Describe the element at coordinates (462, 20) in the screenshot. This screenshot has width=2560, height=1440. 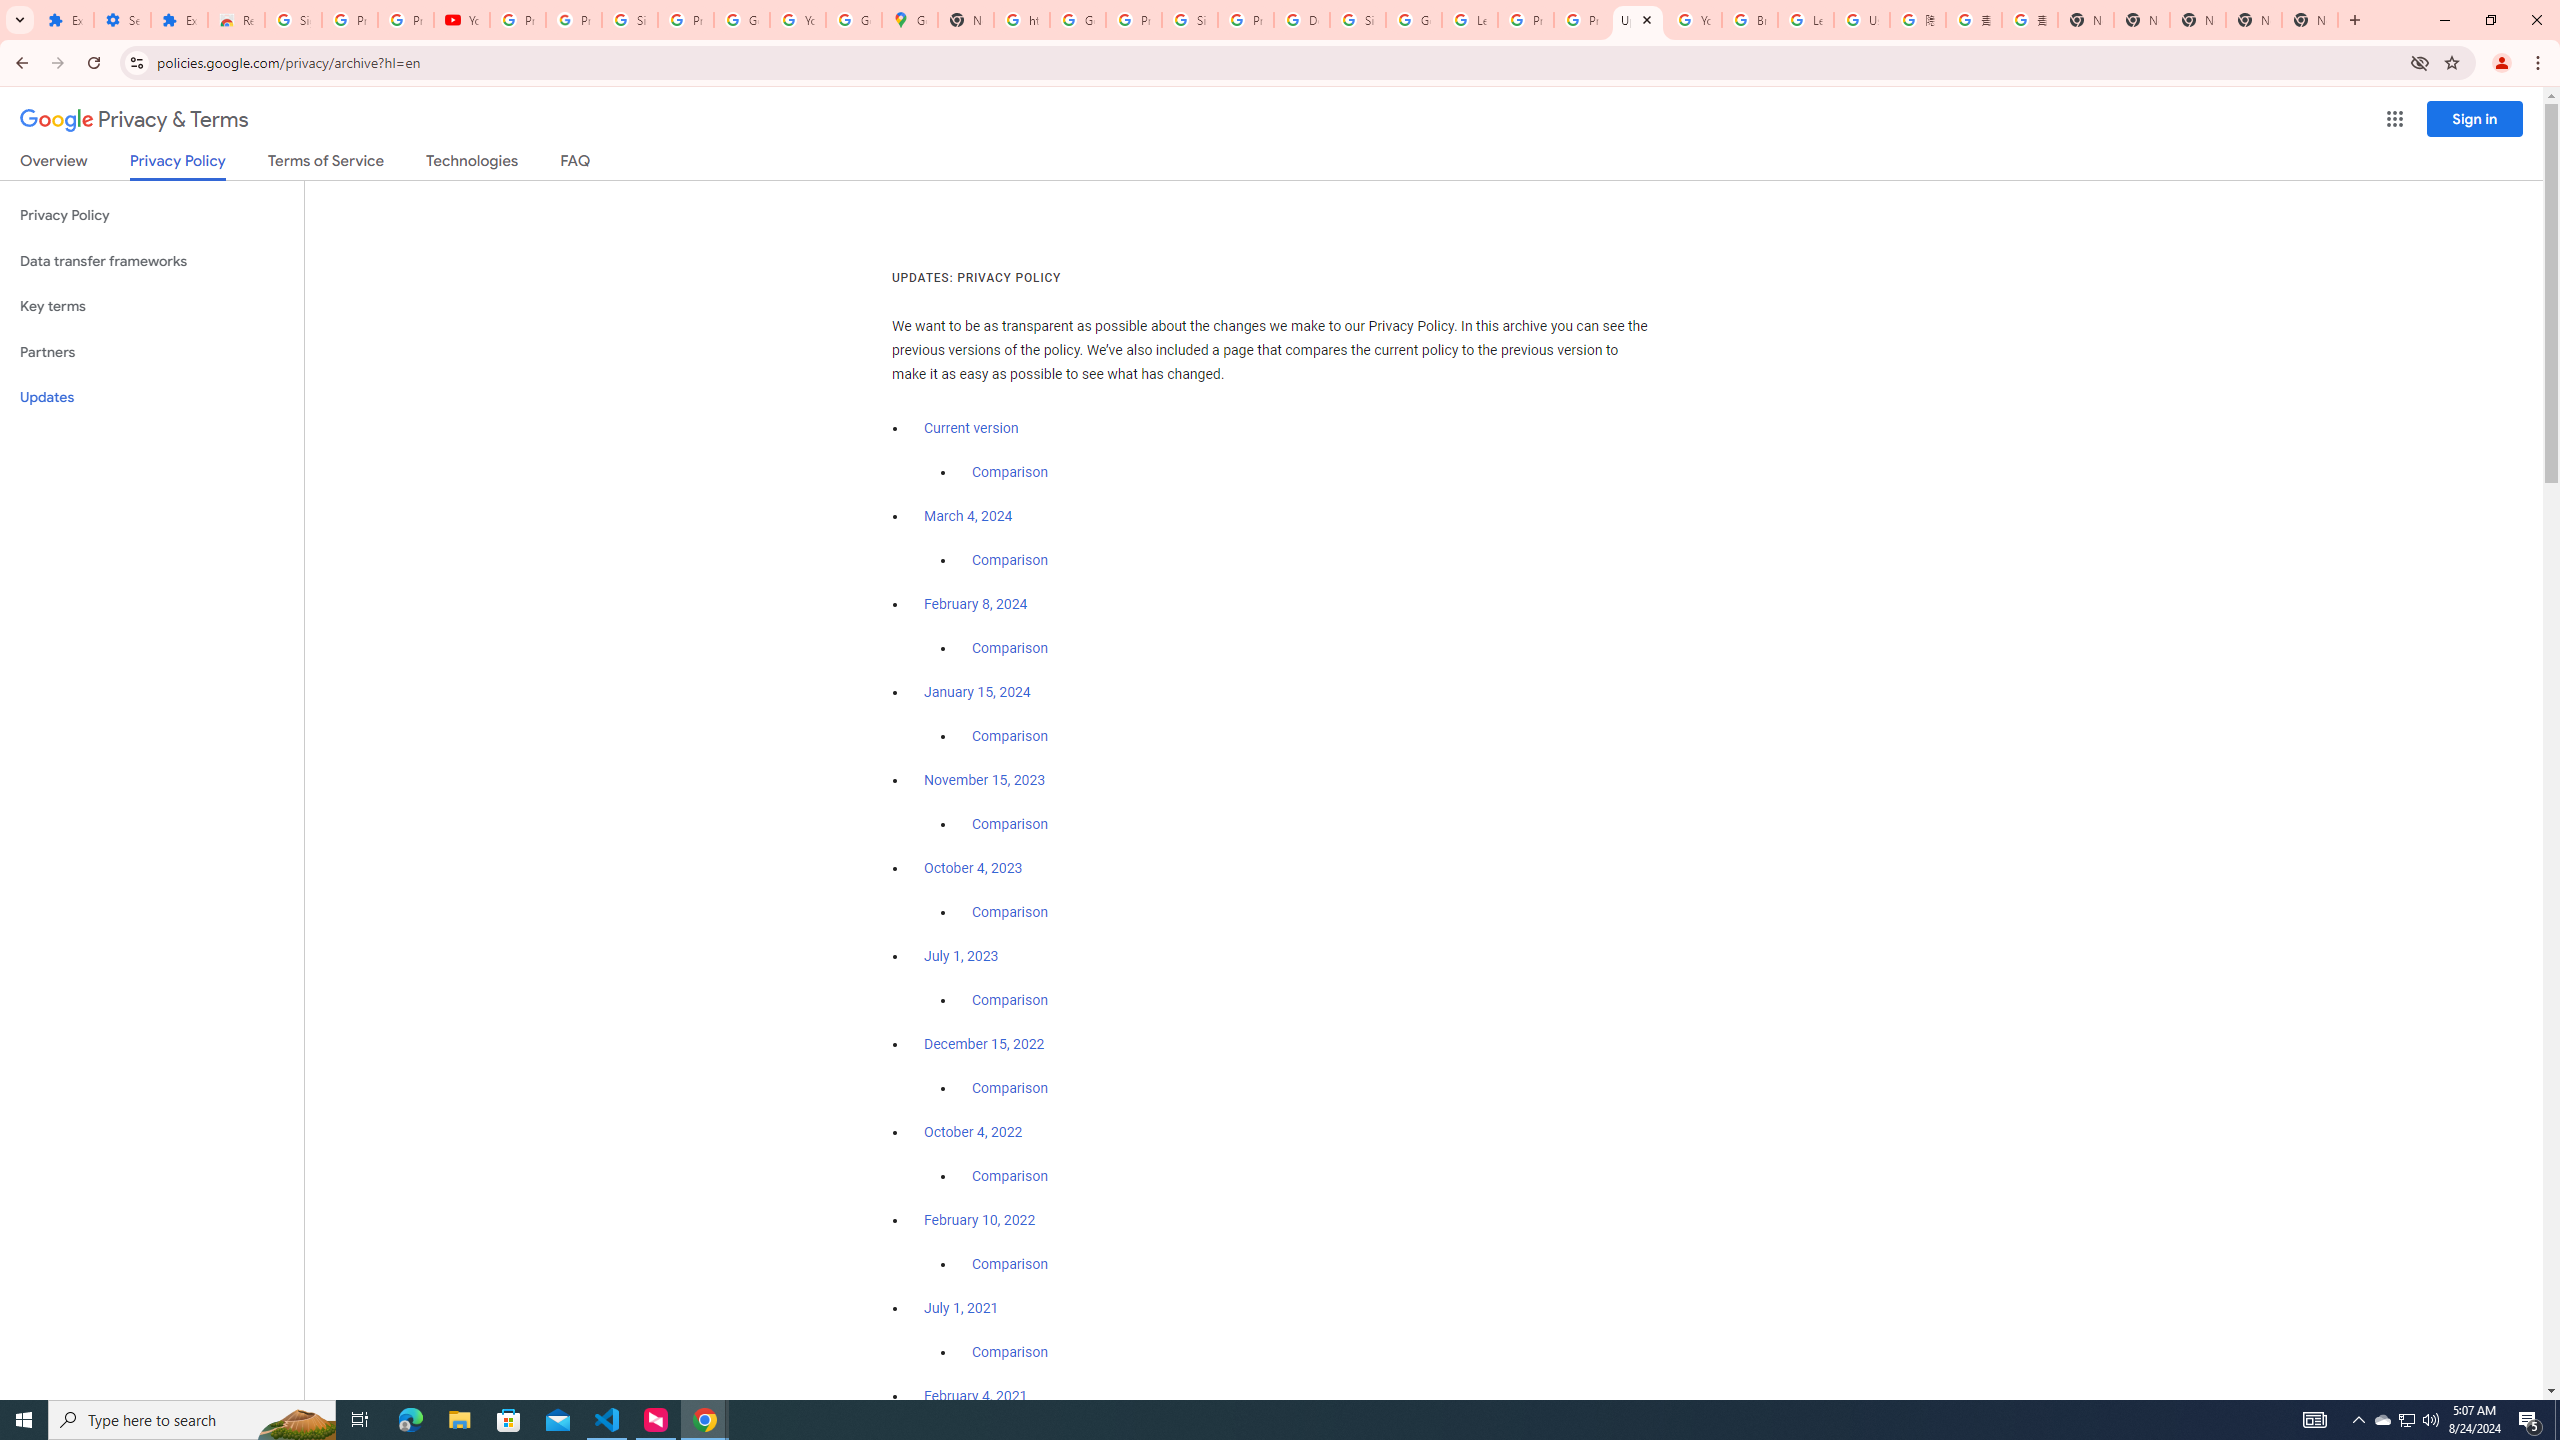
I see `YouTube` at that location.